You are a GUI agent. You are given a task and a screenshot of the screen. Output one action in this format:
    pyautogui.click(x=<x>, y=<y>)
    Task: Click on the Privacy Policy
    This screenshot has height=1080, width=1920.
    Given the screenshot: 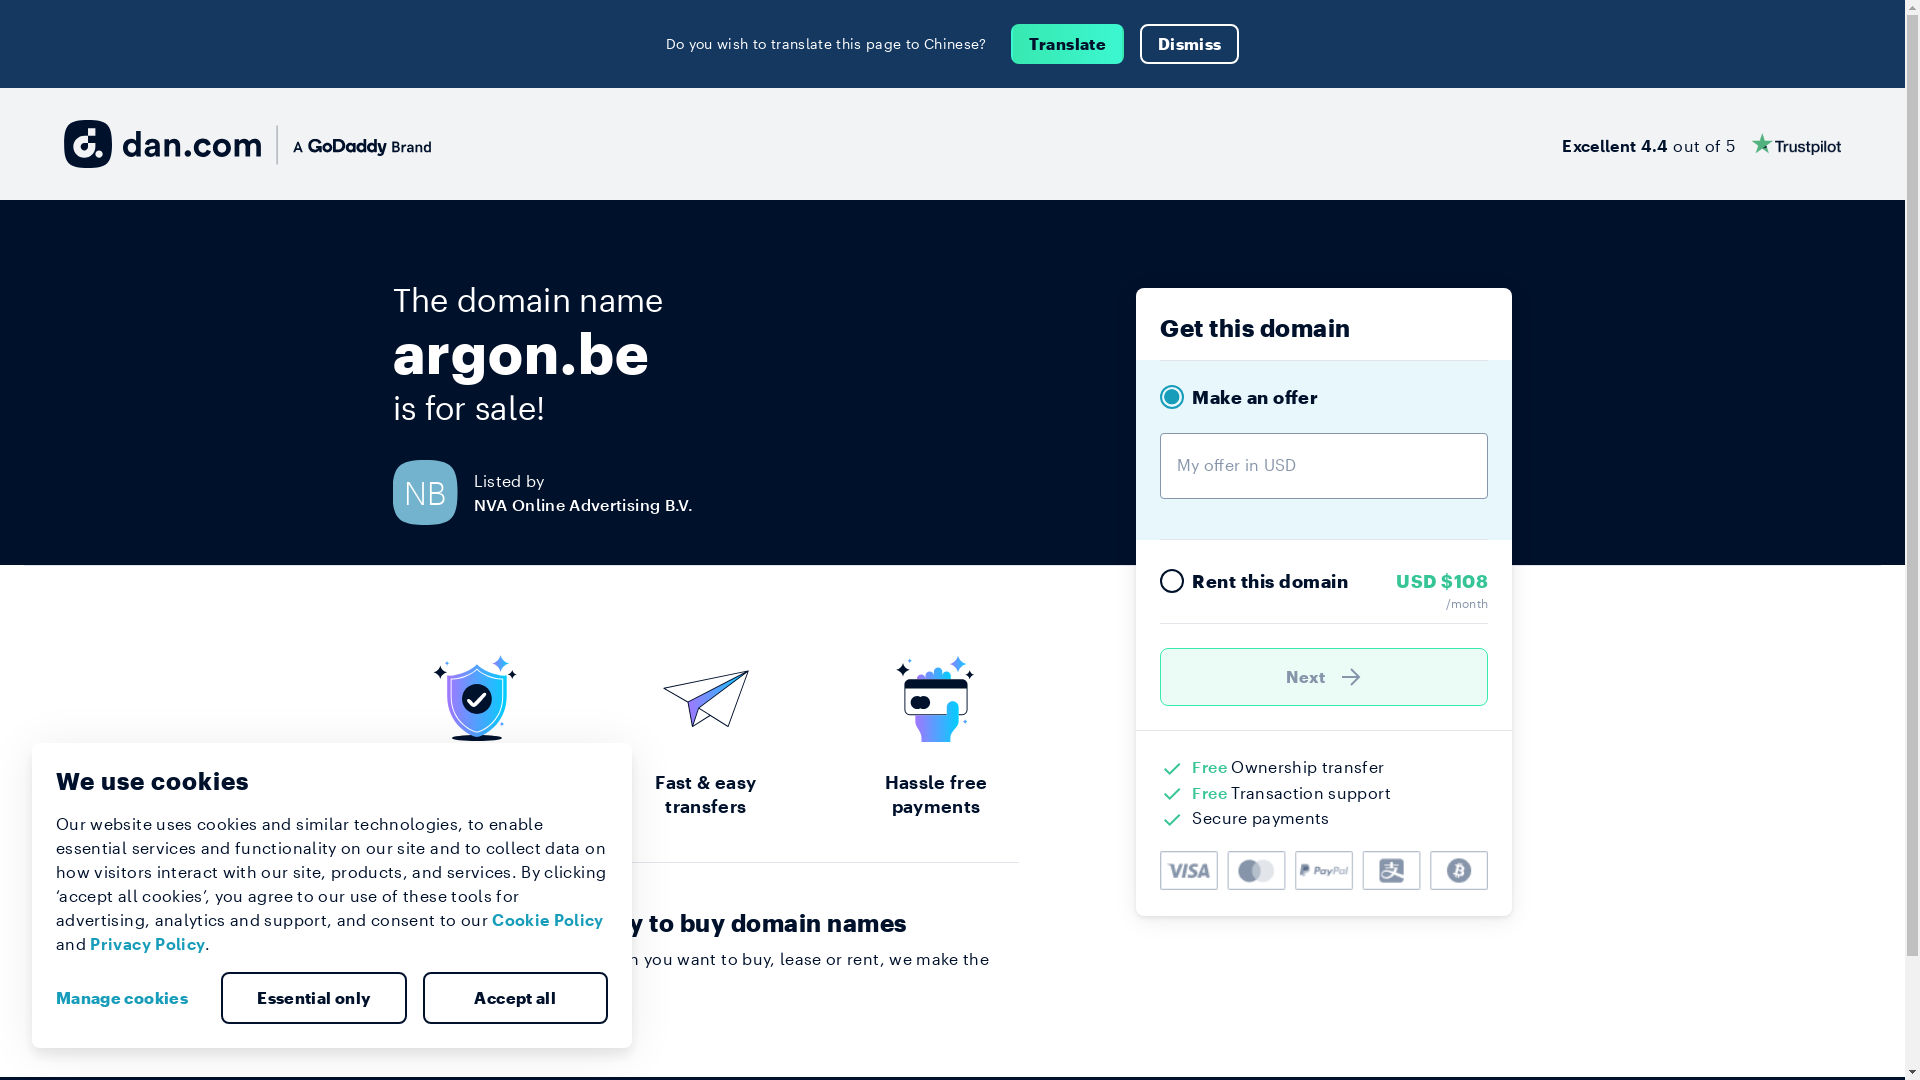 What is the action you would take?
    pyautogui.click(x=148, y=944)
    